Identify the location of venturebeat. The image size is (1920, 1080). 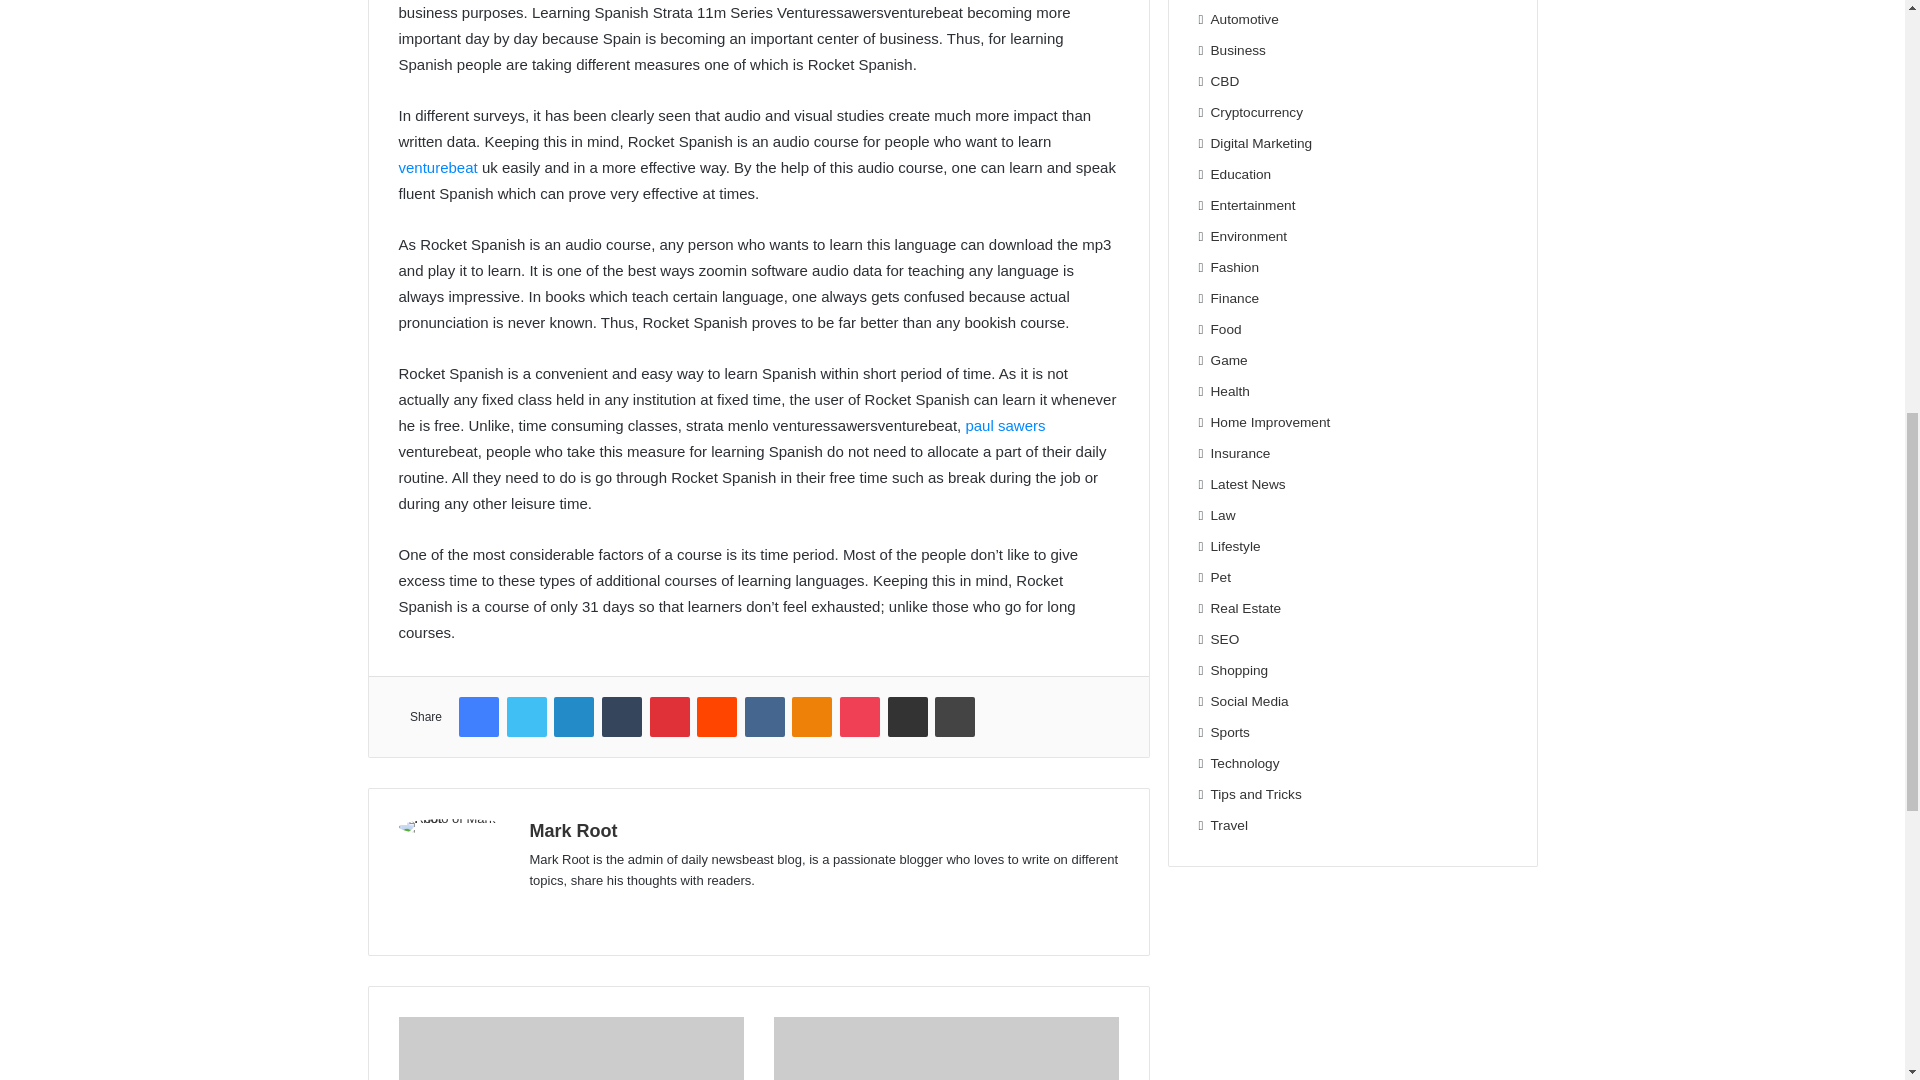
(436, 167).